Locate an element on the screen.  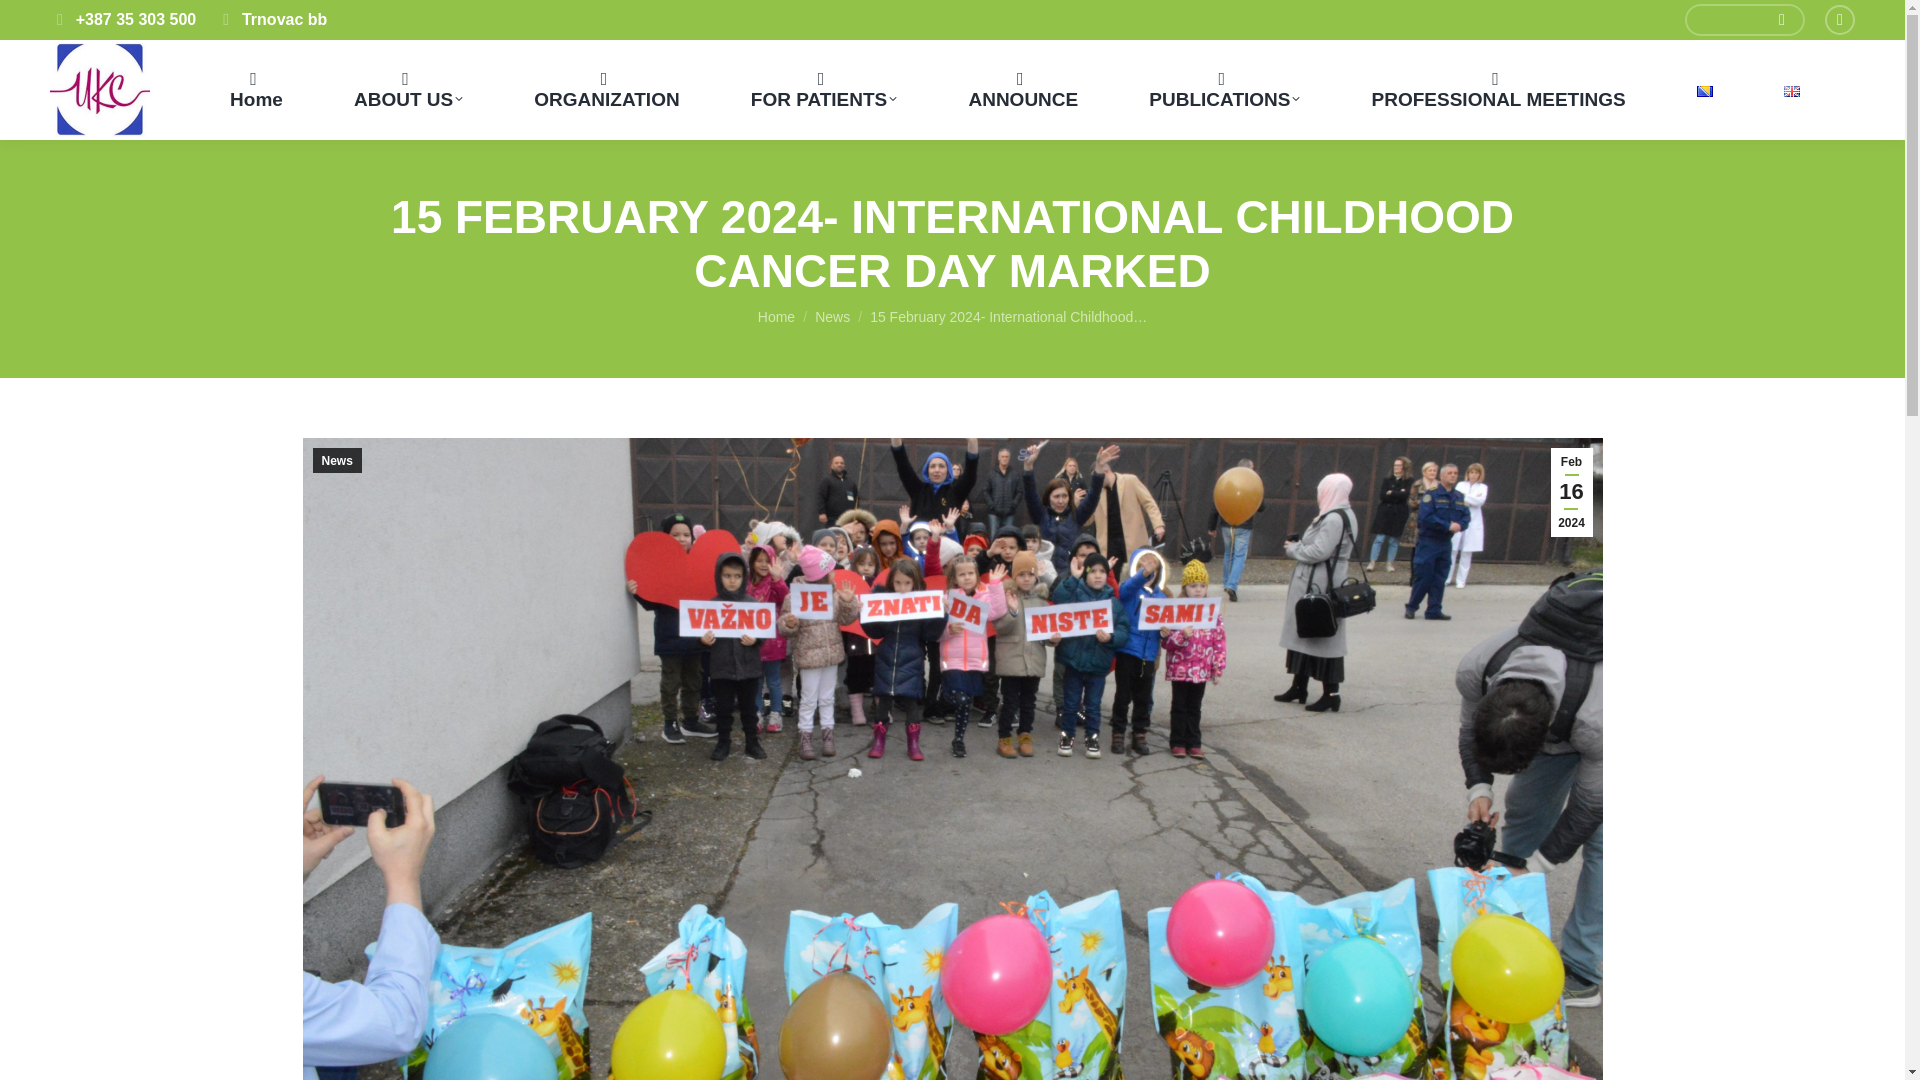
ORGANIZATION is located at coordinates (606, 90).